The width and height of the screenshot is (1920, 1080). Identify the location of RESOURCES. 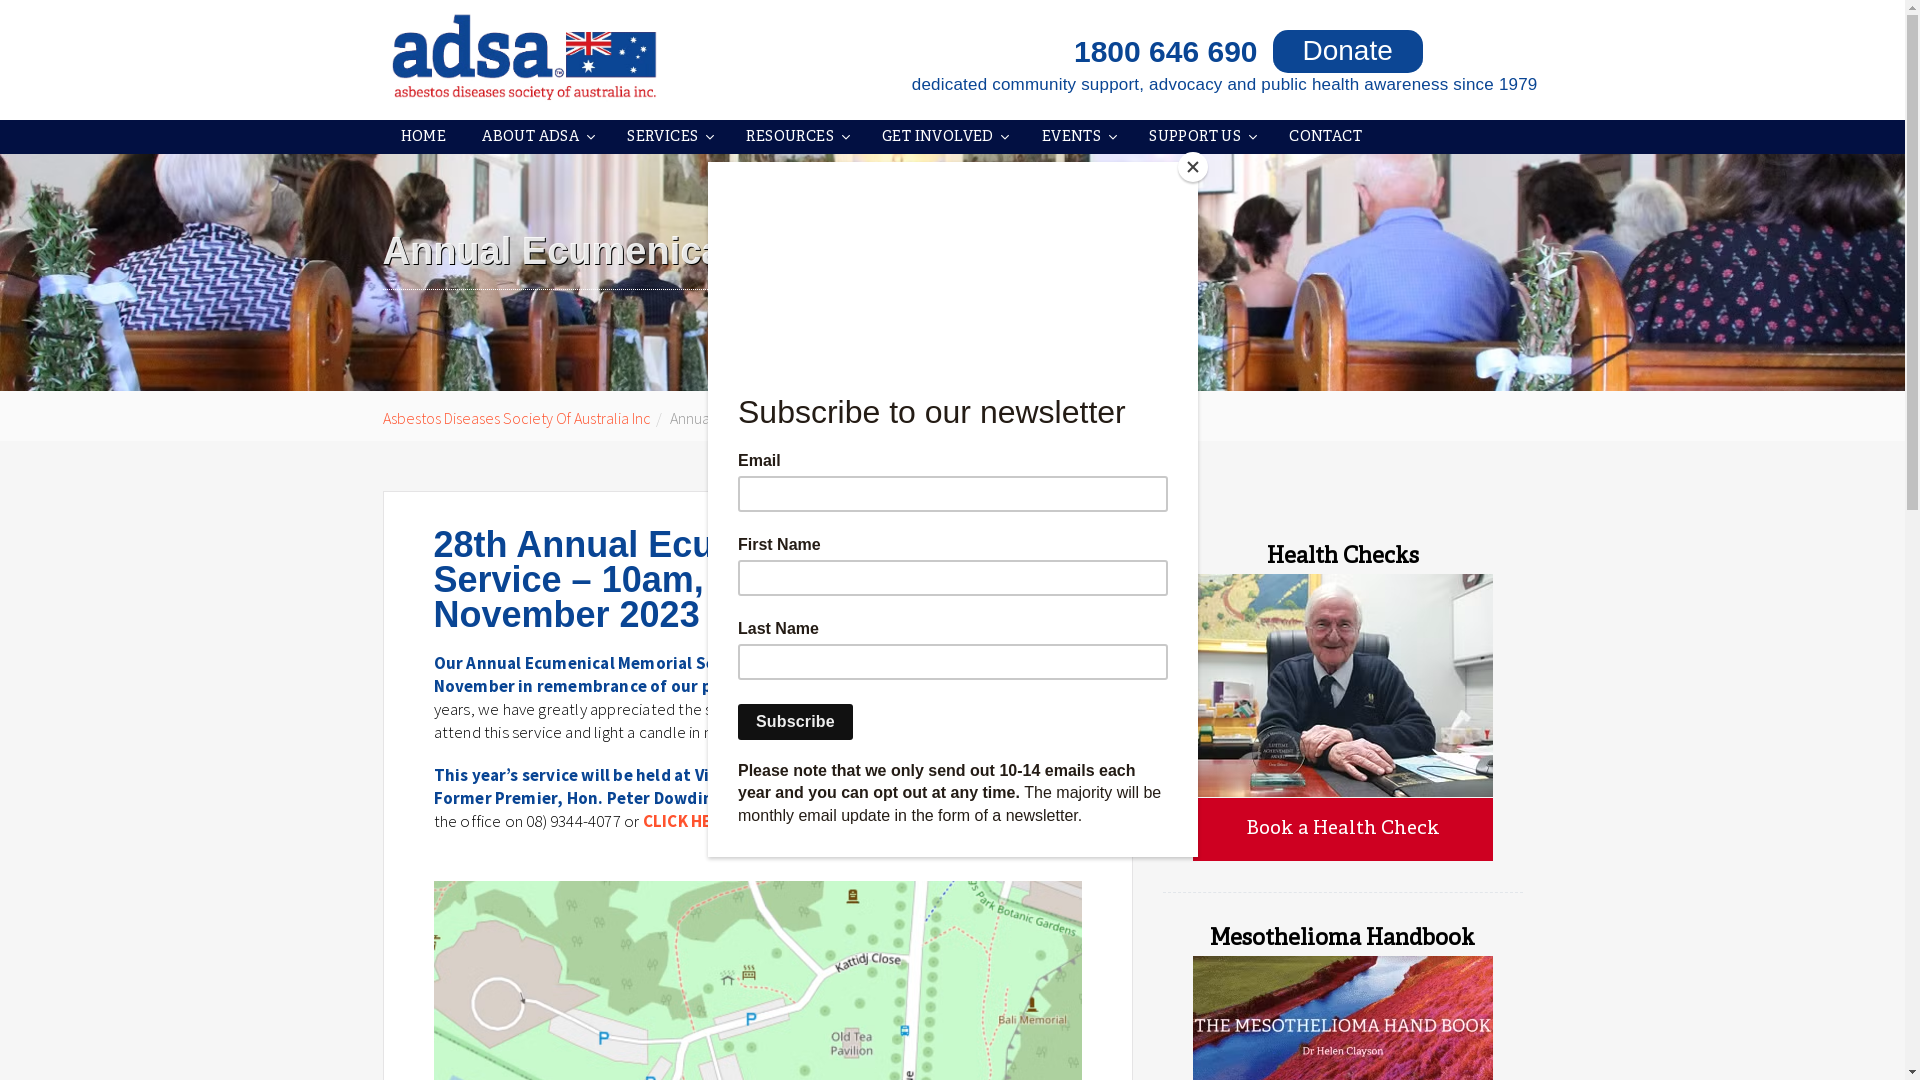
(796, 137).